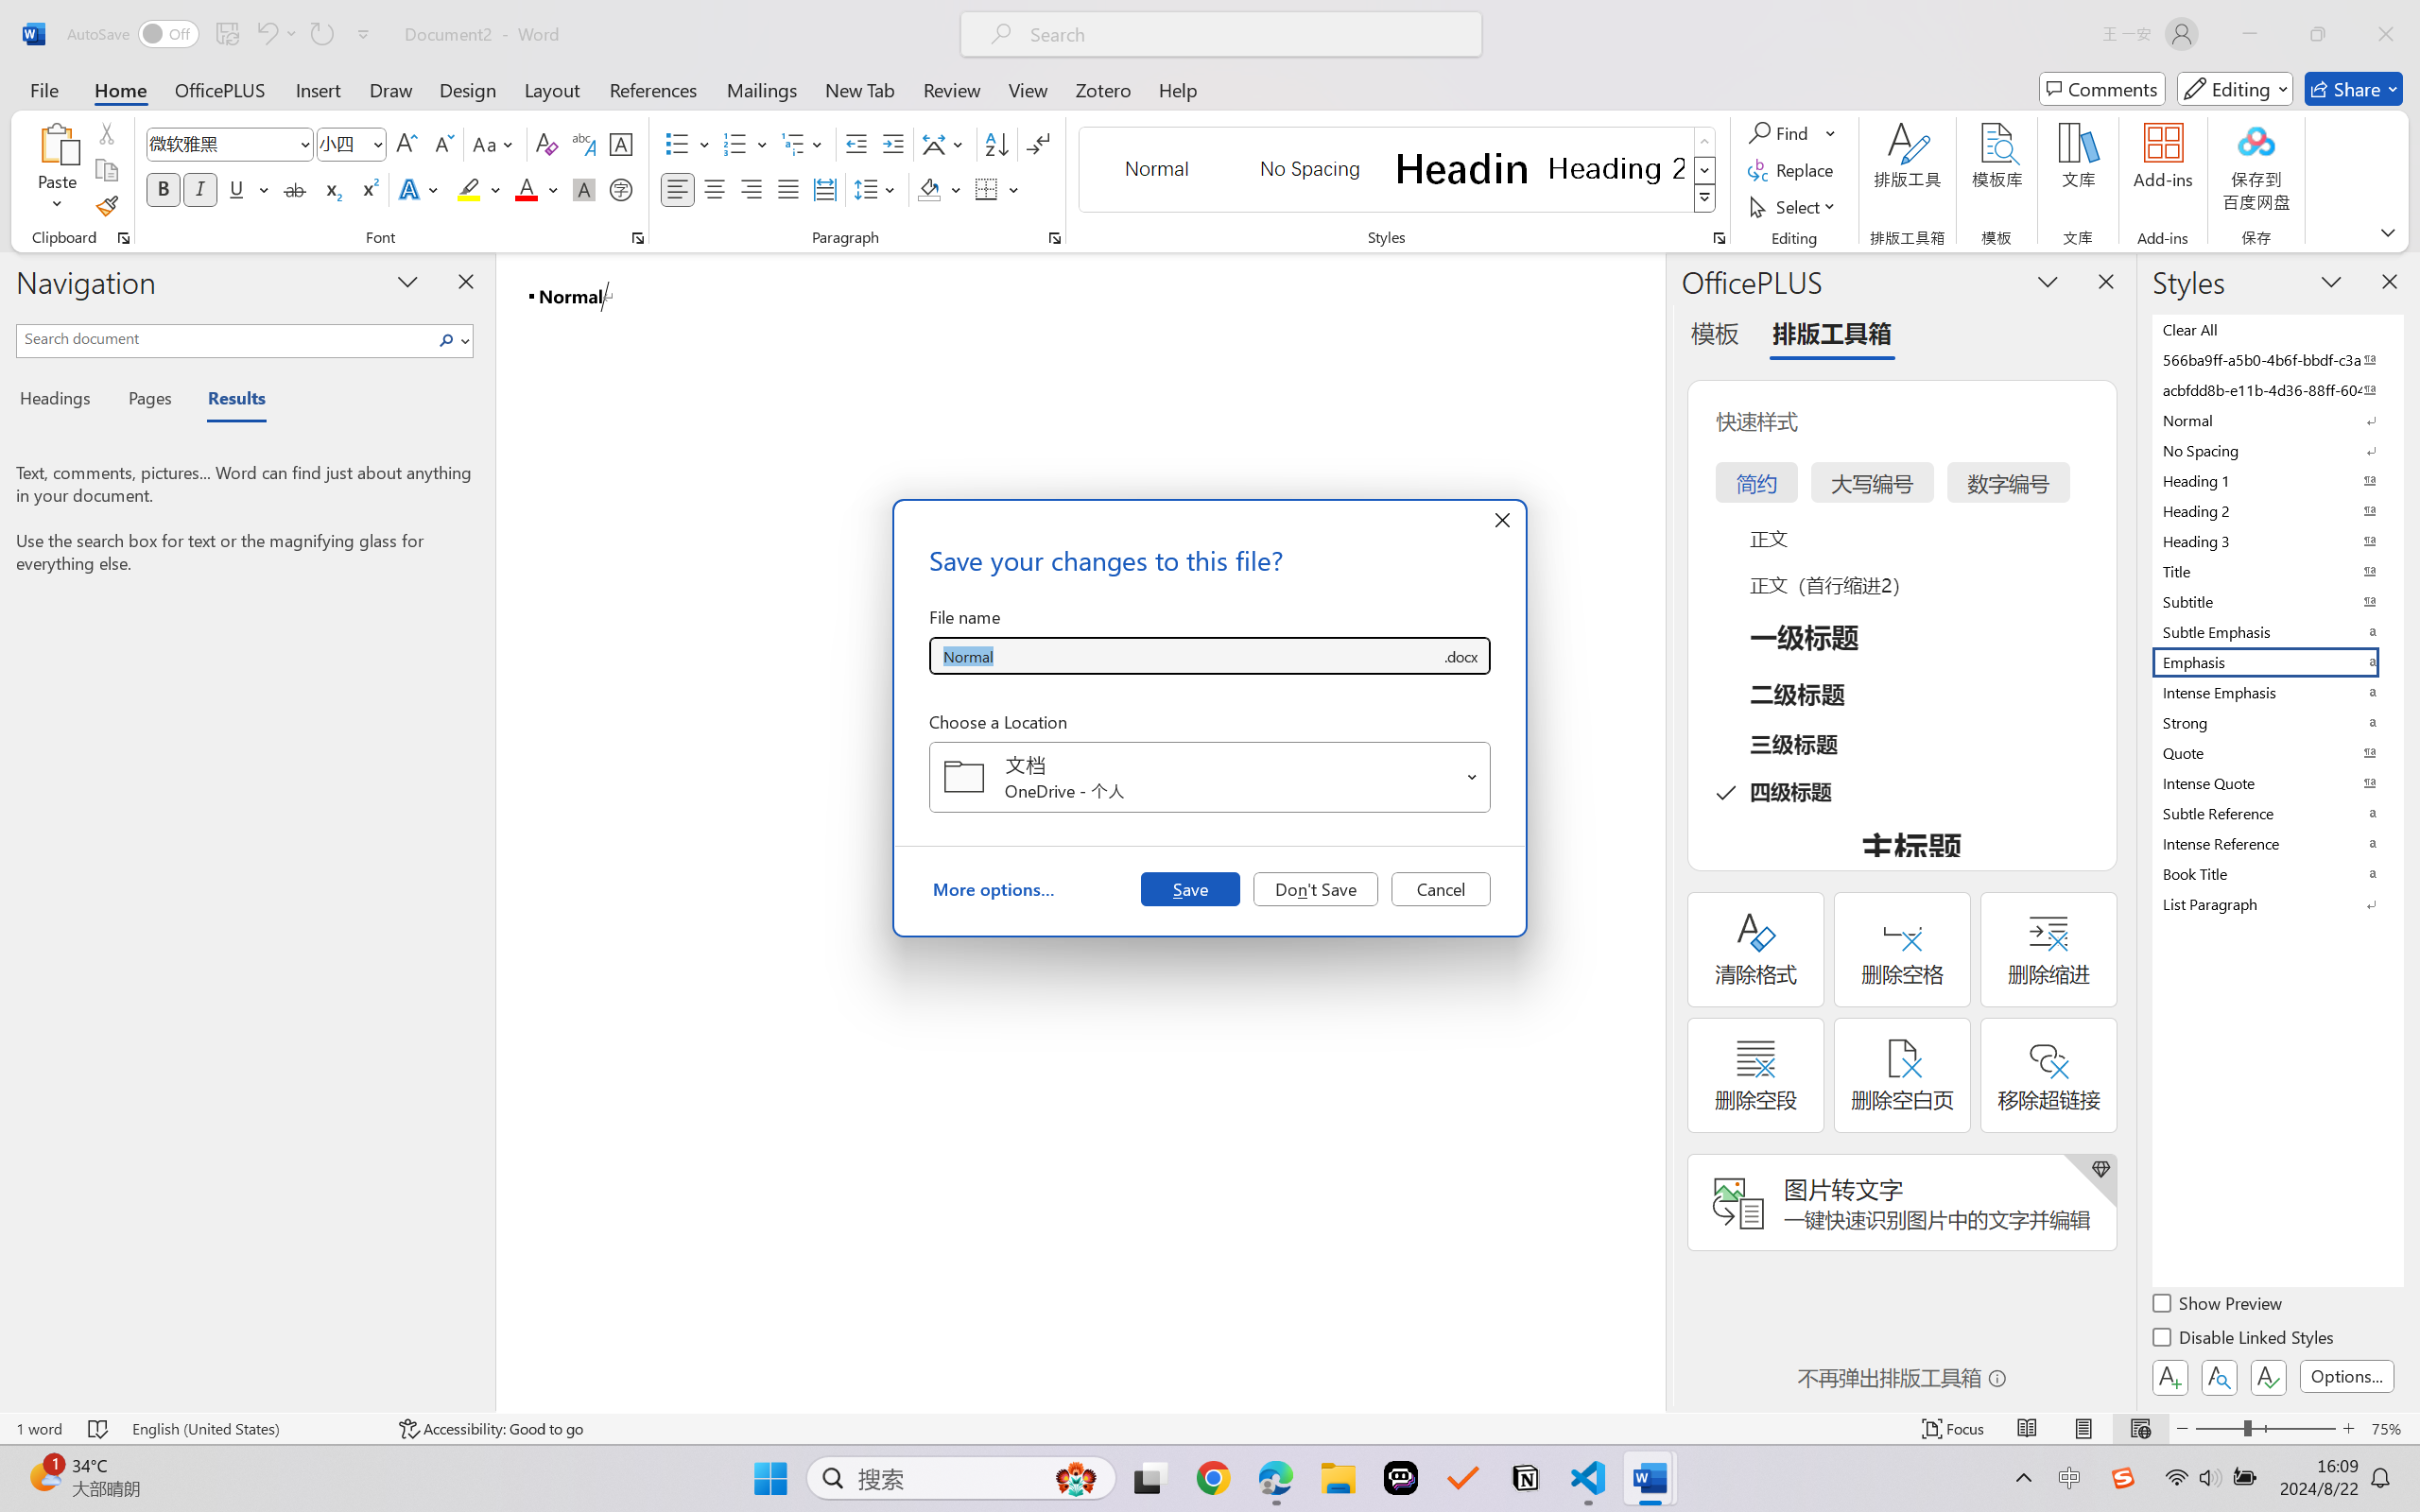 The image size is (2420, 1512). Describe the element at coordinates (1462, 168) in the screenshot. I see `Heading 1` at that location.